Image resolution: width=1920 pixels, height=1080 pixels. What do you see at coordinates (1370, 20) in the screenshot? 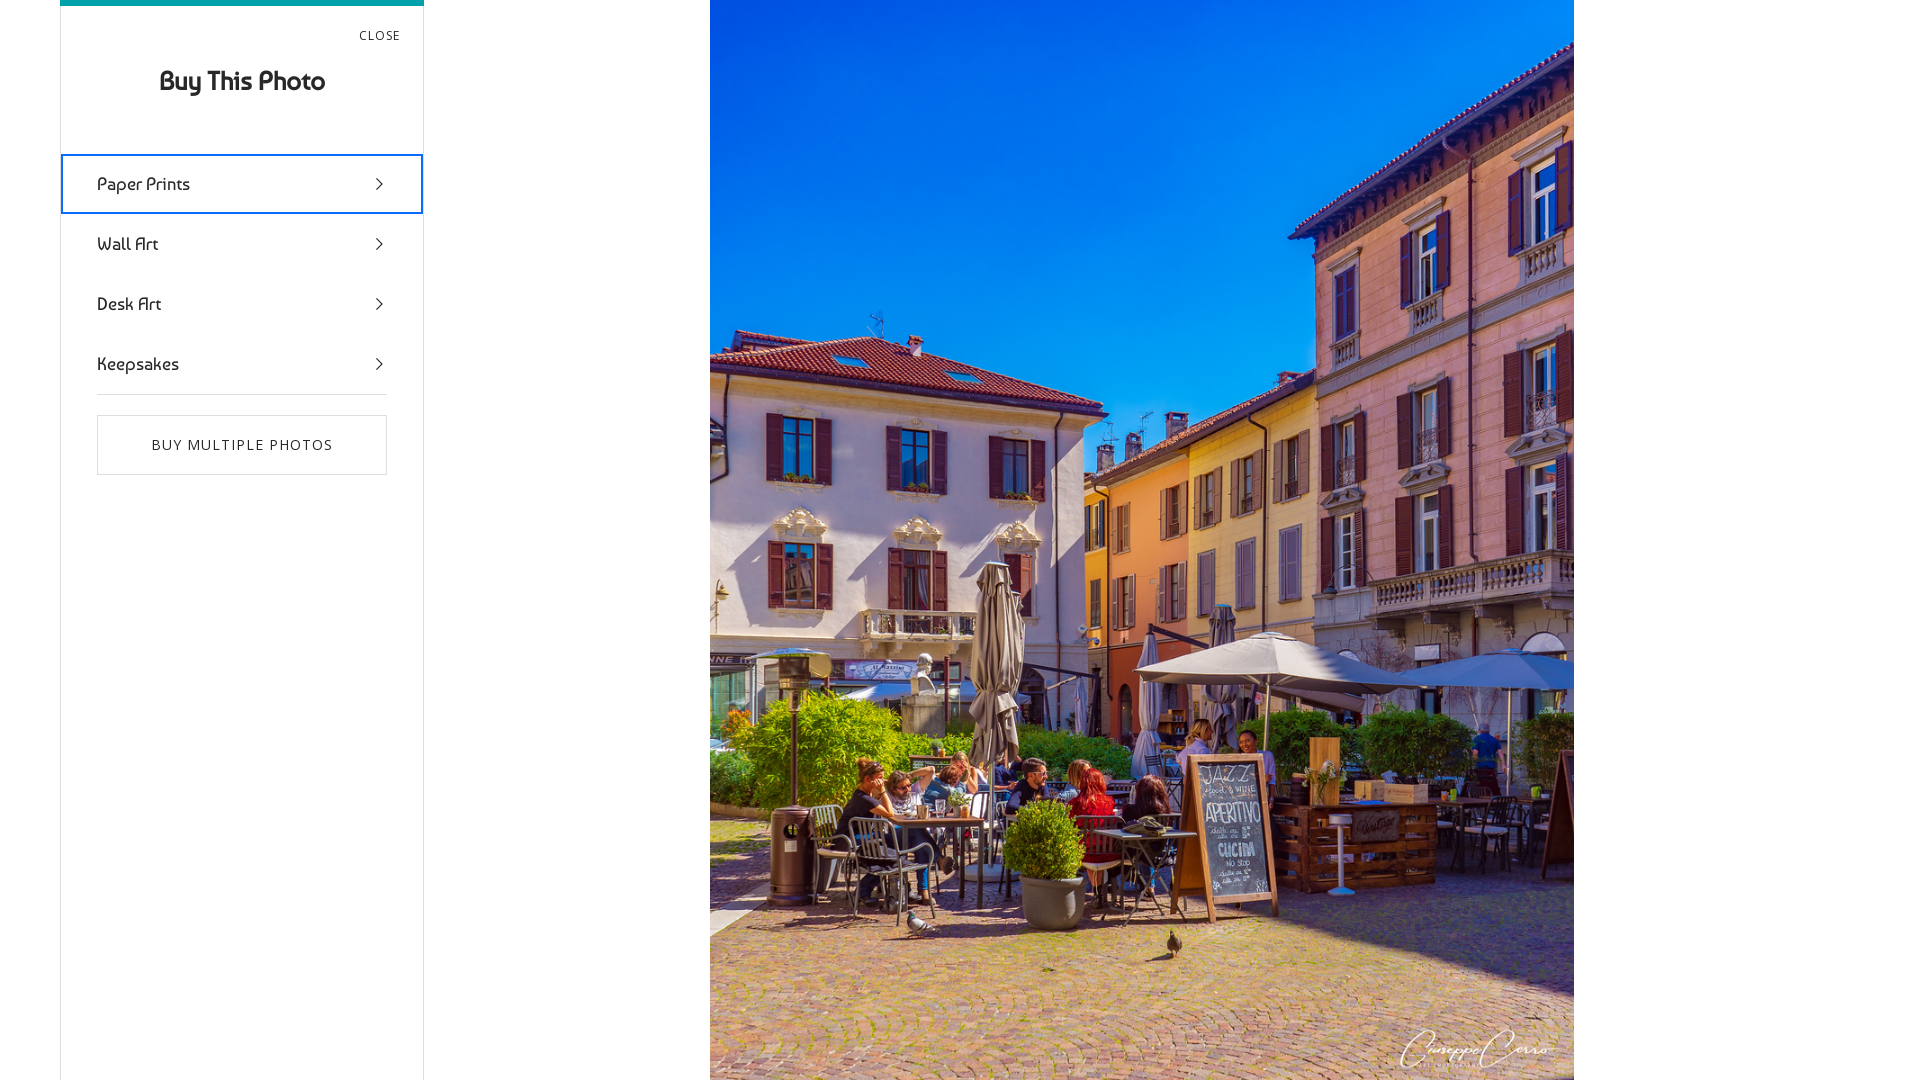
I see `AERIAL` at bounding box center [1370, 20].